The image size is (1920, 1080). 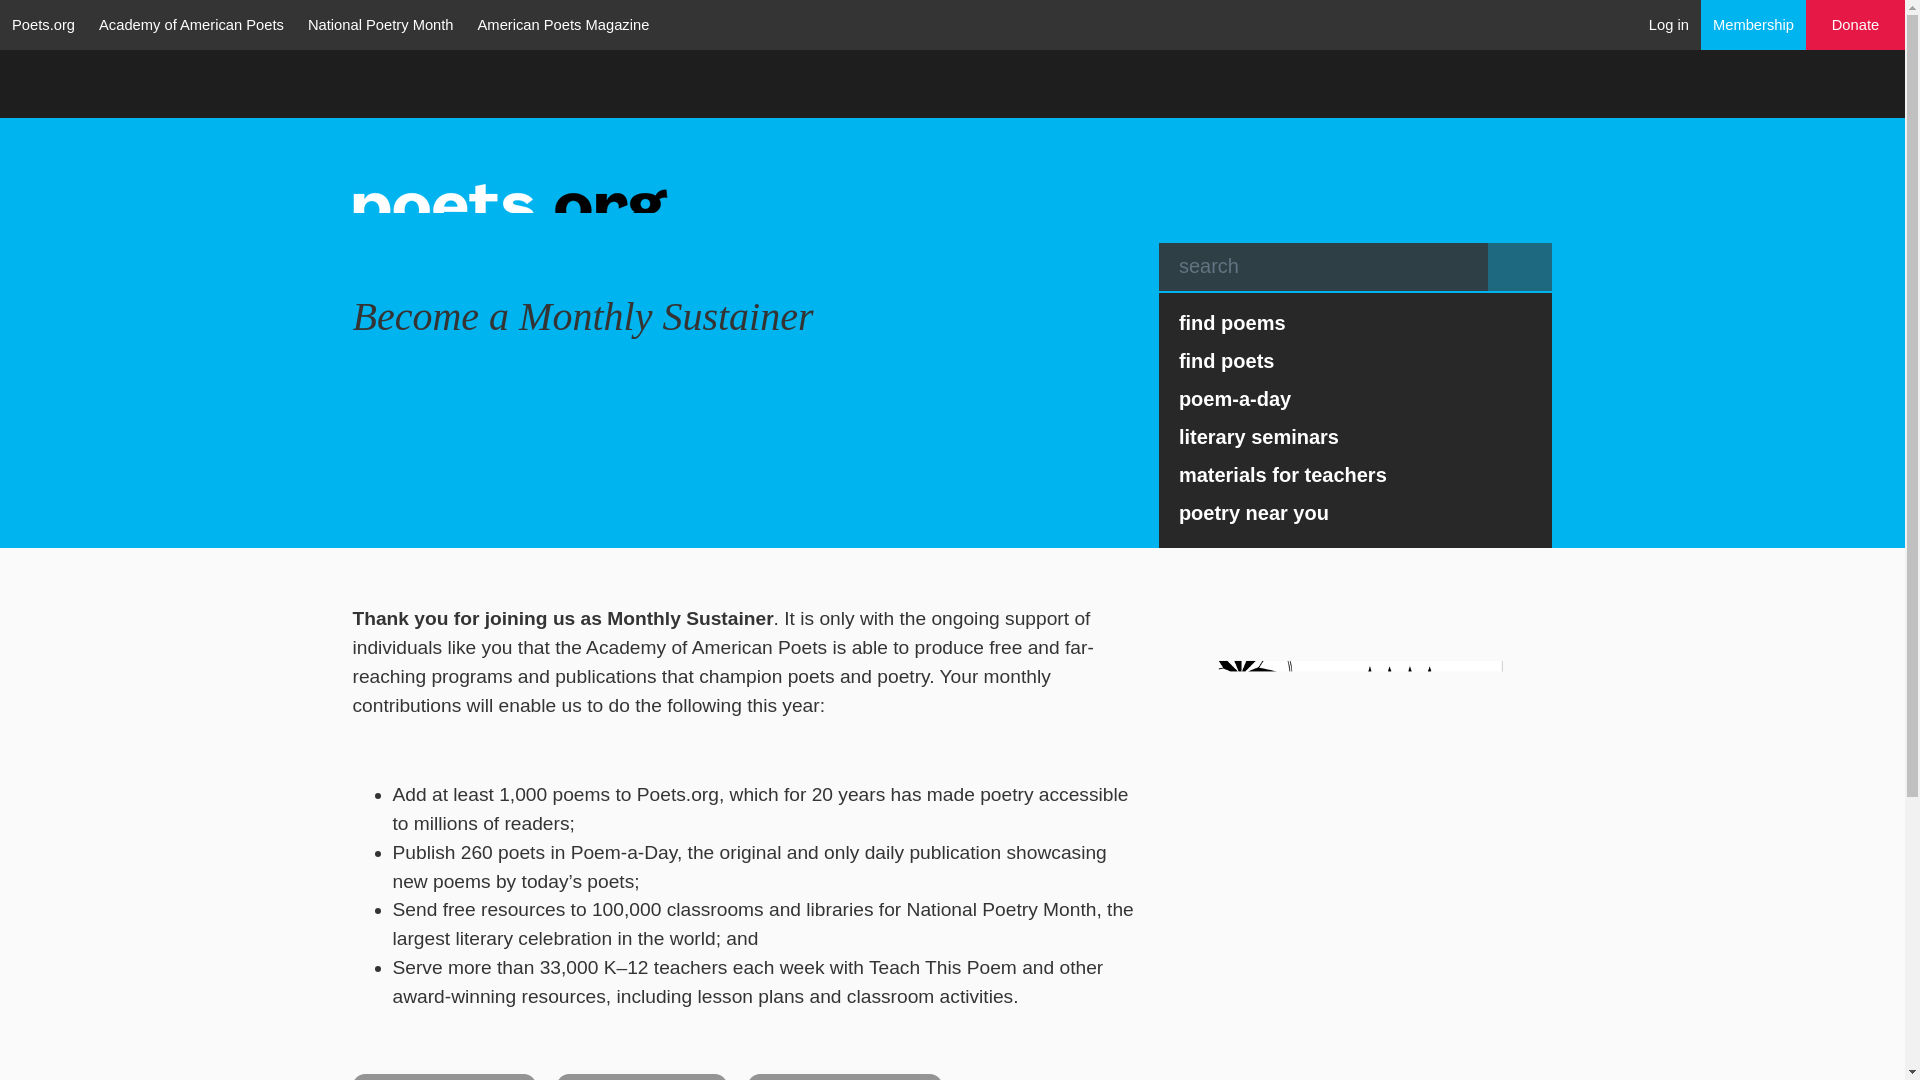 What do you see at coordinates (43, 24) in the screenshot?
I see `Poets.org` at bounding box center [43, 24].